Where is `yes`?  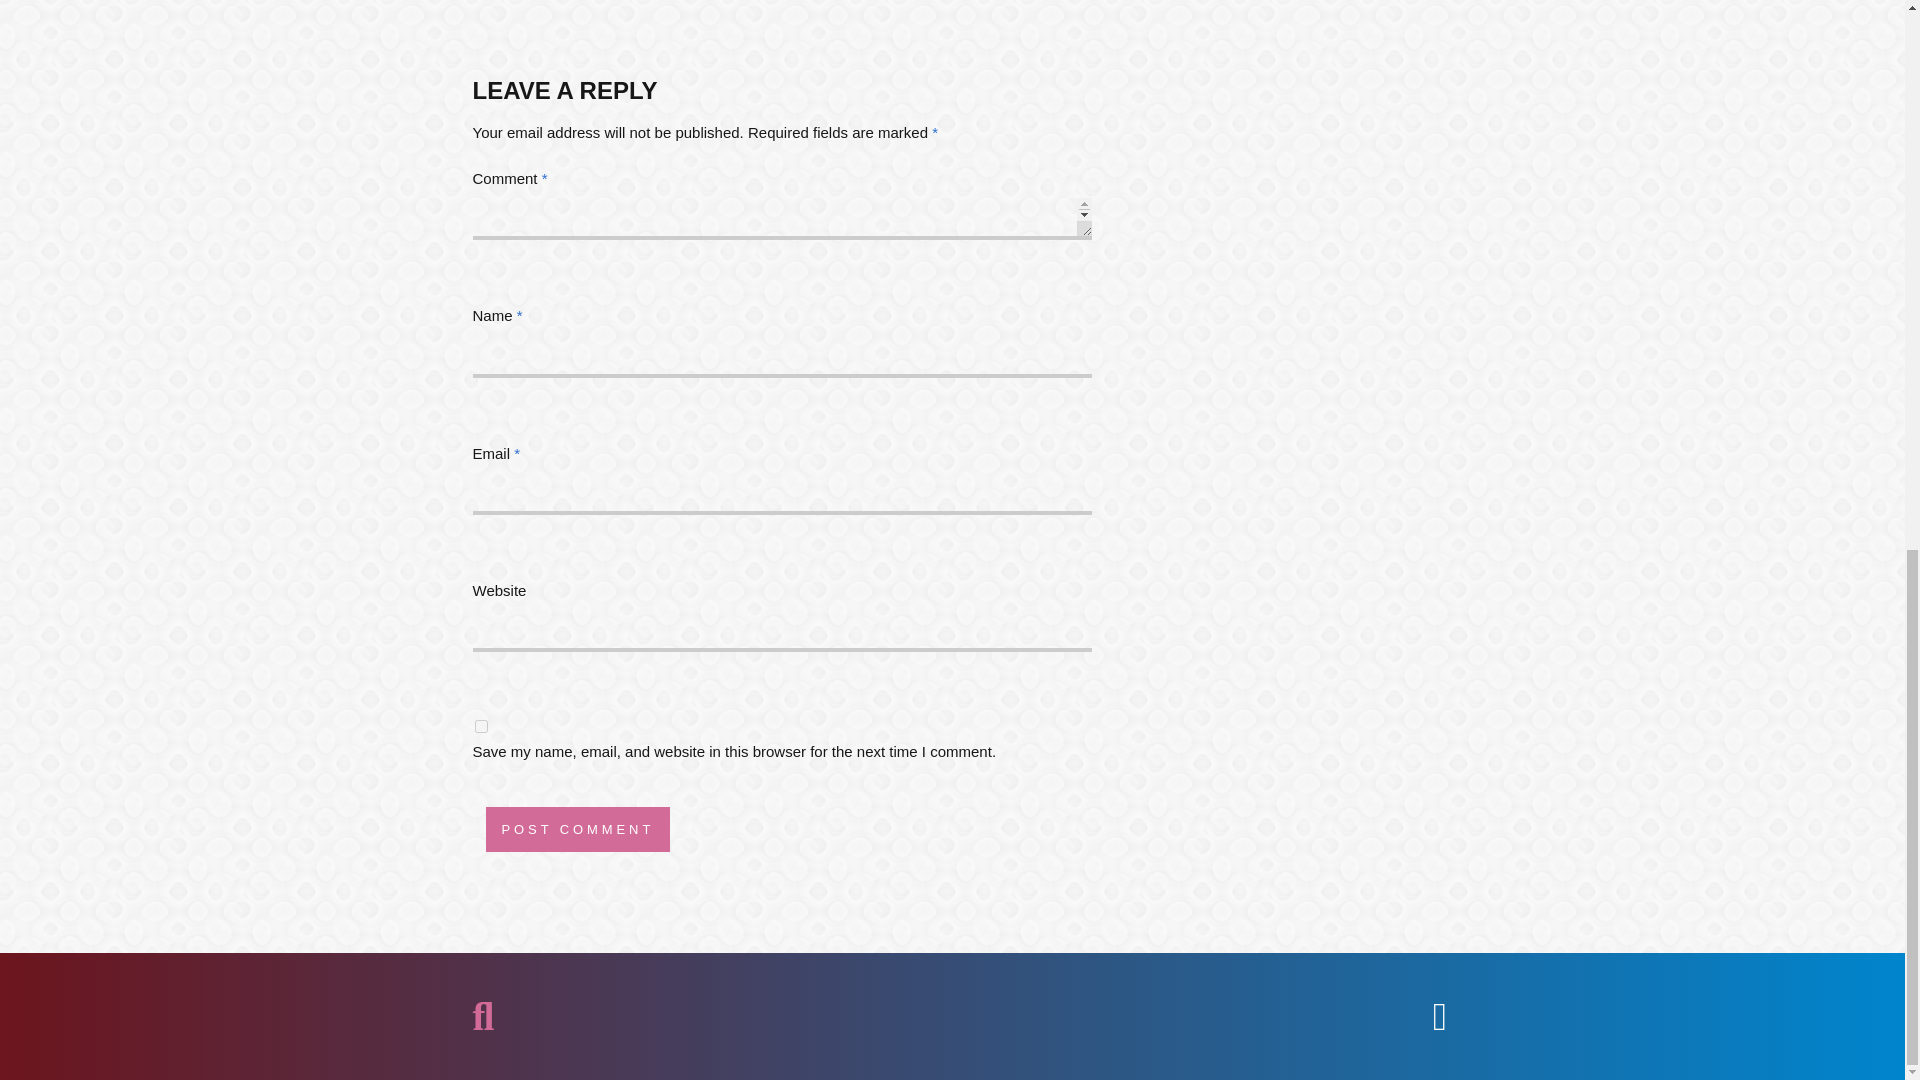 yes is located at coordinates (480, 726).